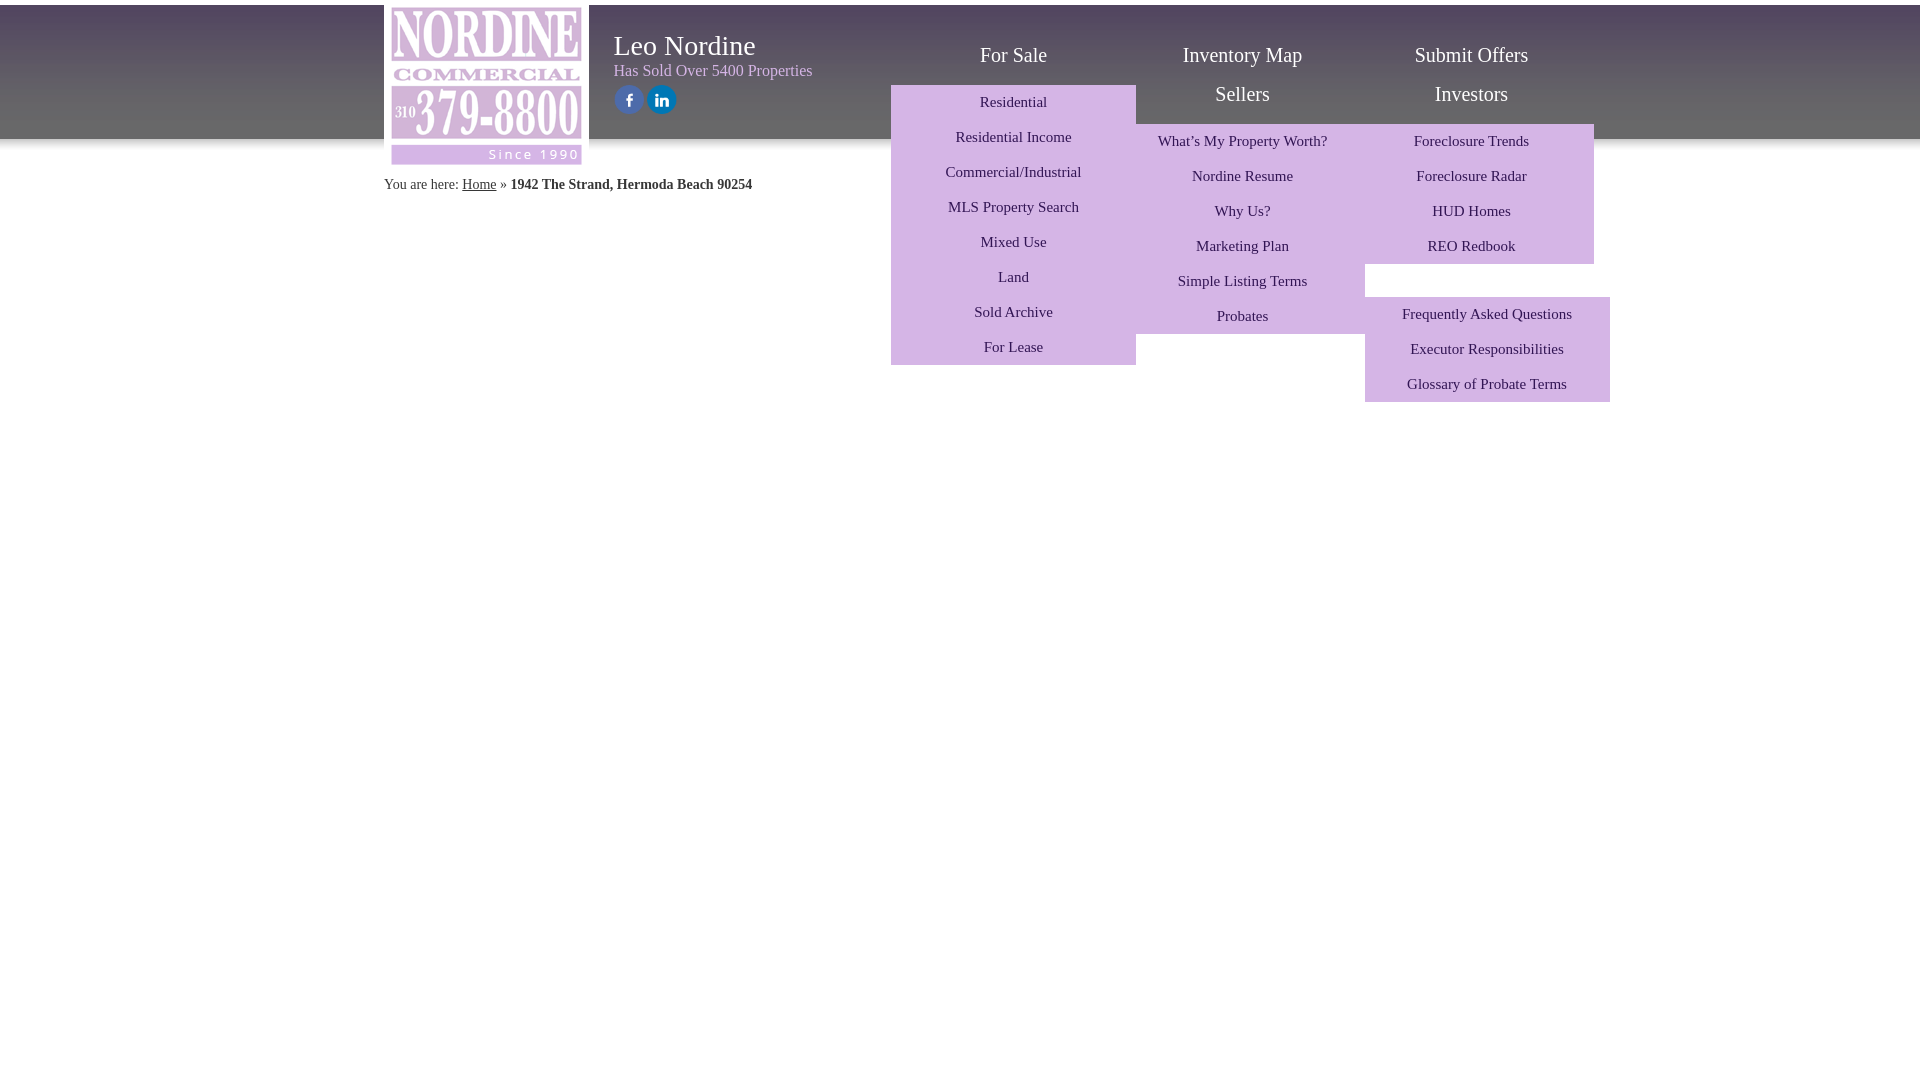 This screenshot has height=1080, width=1920. What do you see at coordinates (1013, 242) in the screenshot?
I see `Mixed Use` at bounding box center [1013, 242].